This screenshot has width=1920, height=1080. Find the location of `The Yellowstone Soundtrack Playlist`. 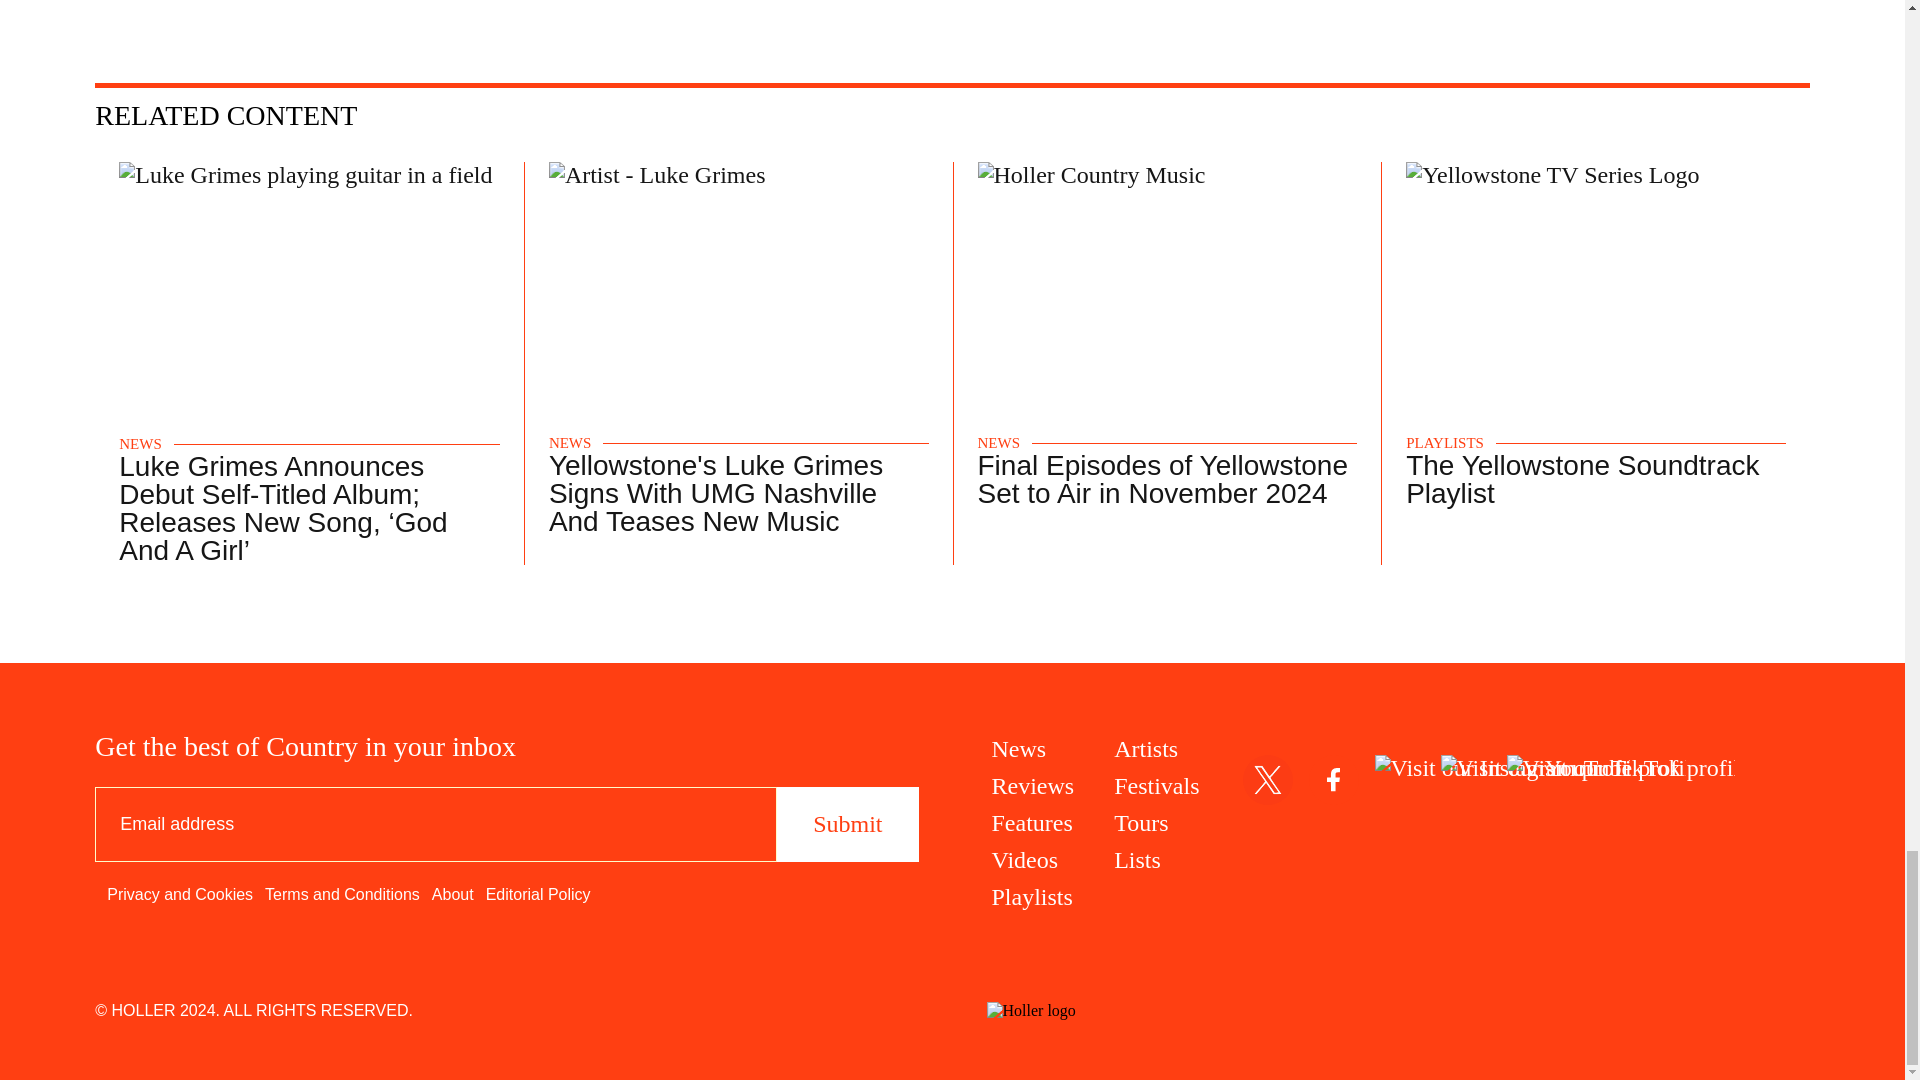

The Yellowstone Soundtrack Playlist is located at coordinates (1582, 479).